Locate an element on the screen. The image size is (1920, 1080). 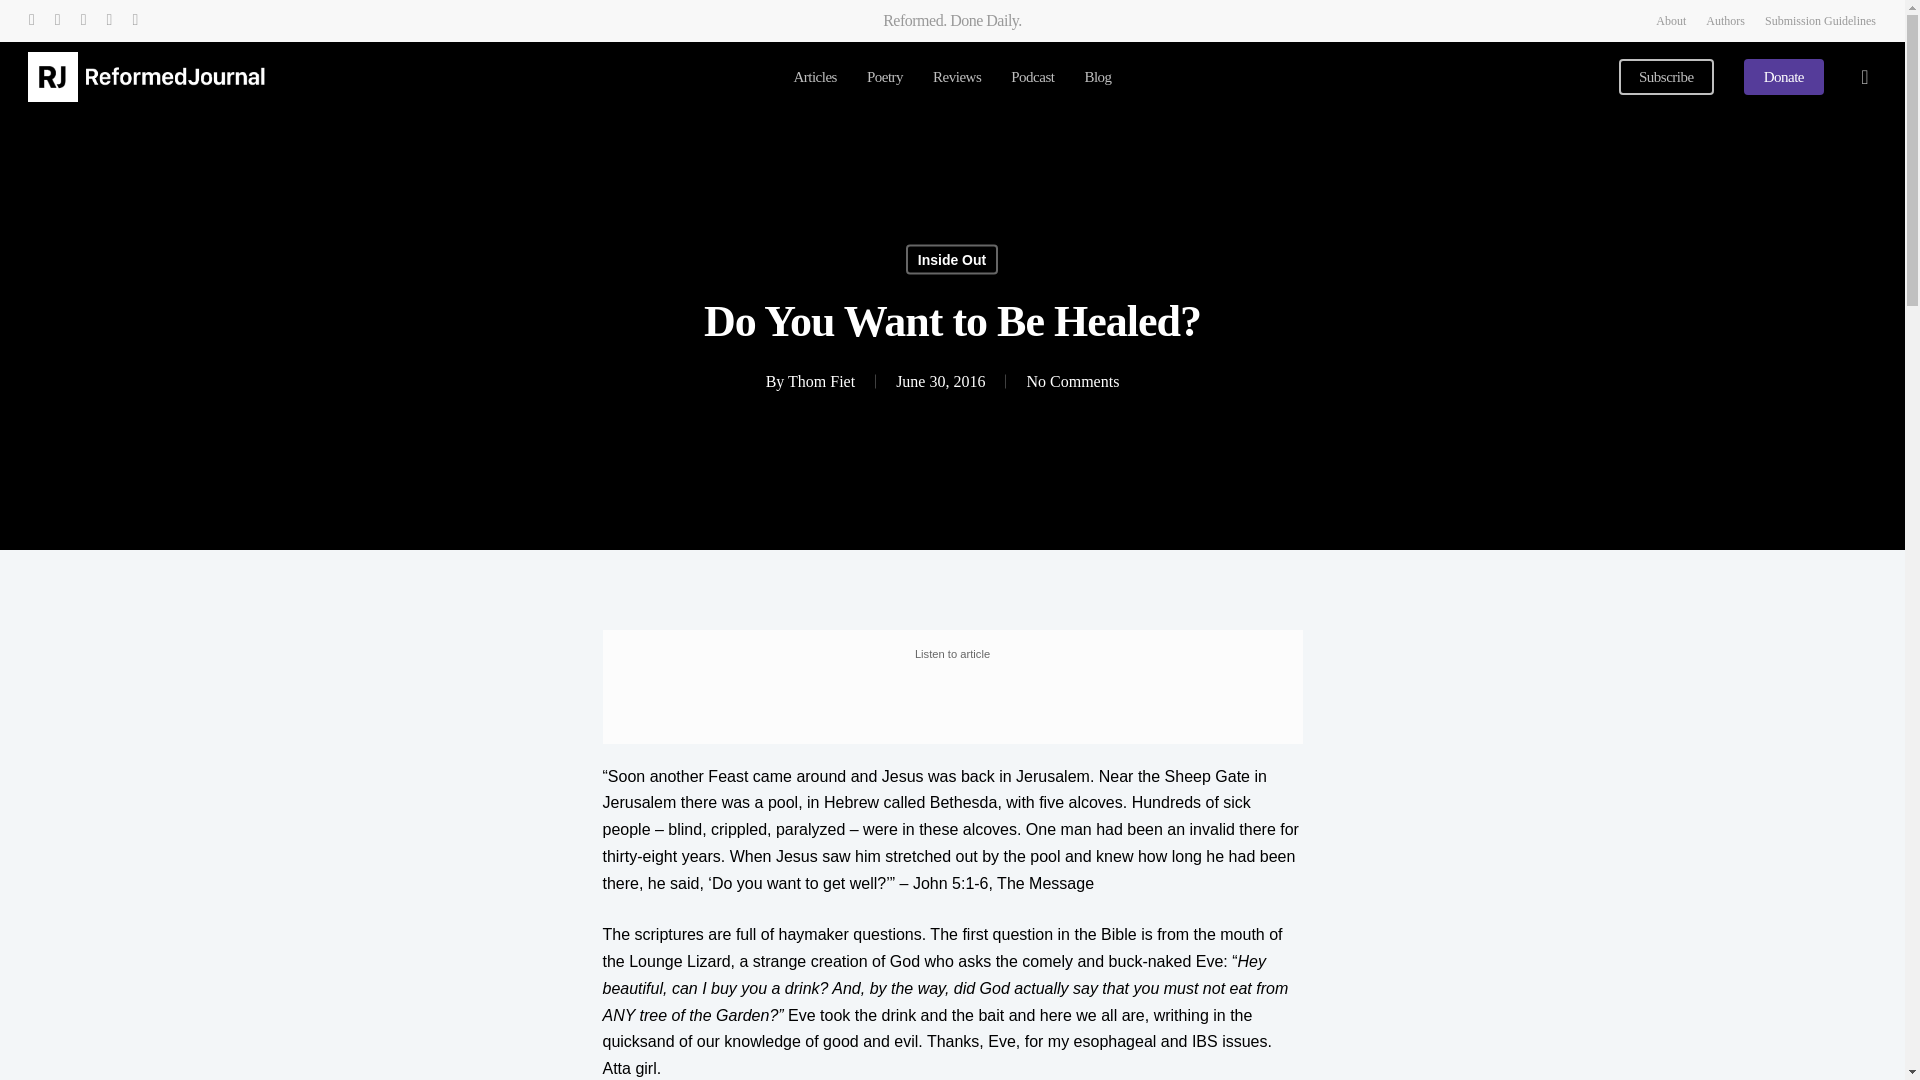
Blog is located at coordinates (1098, 78).